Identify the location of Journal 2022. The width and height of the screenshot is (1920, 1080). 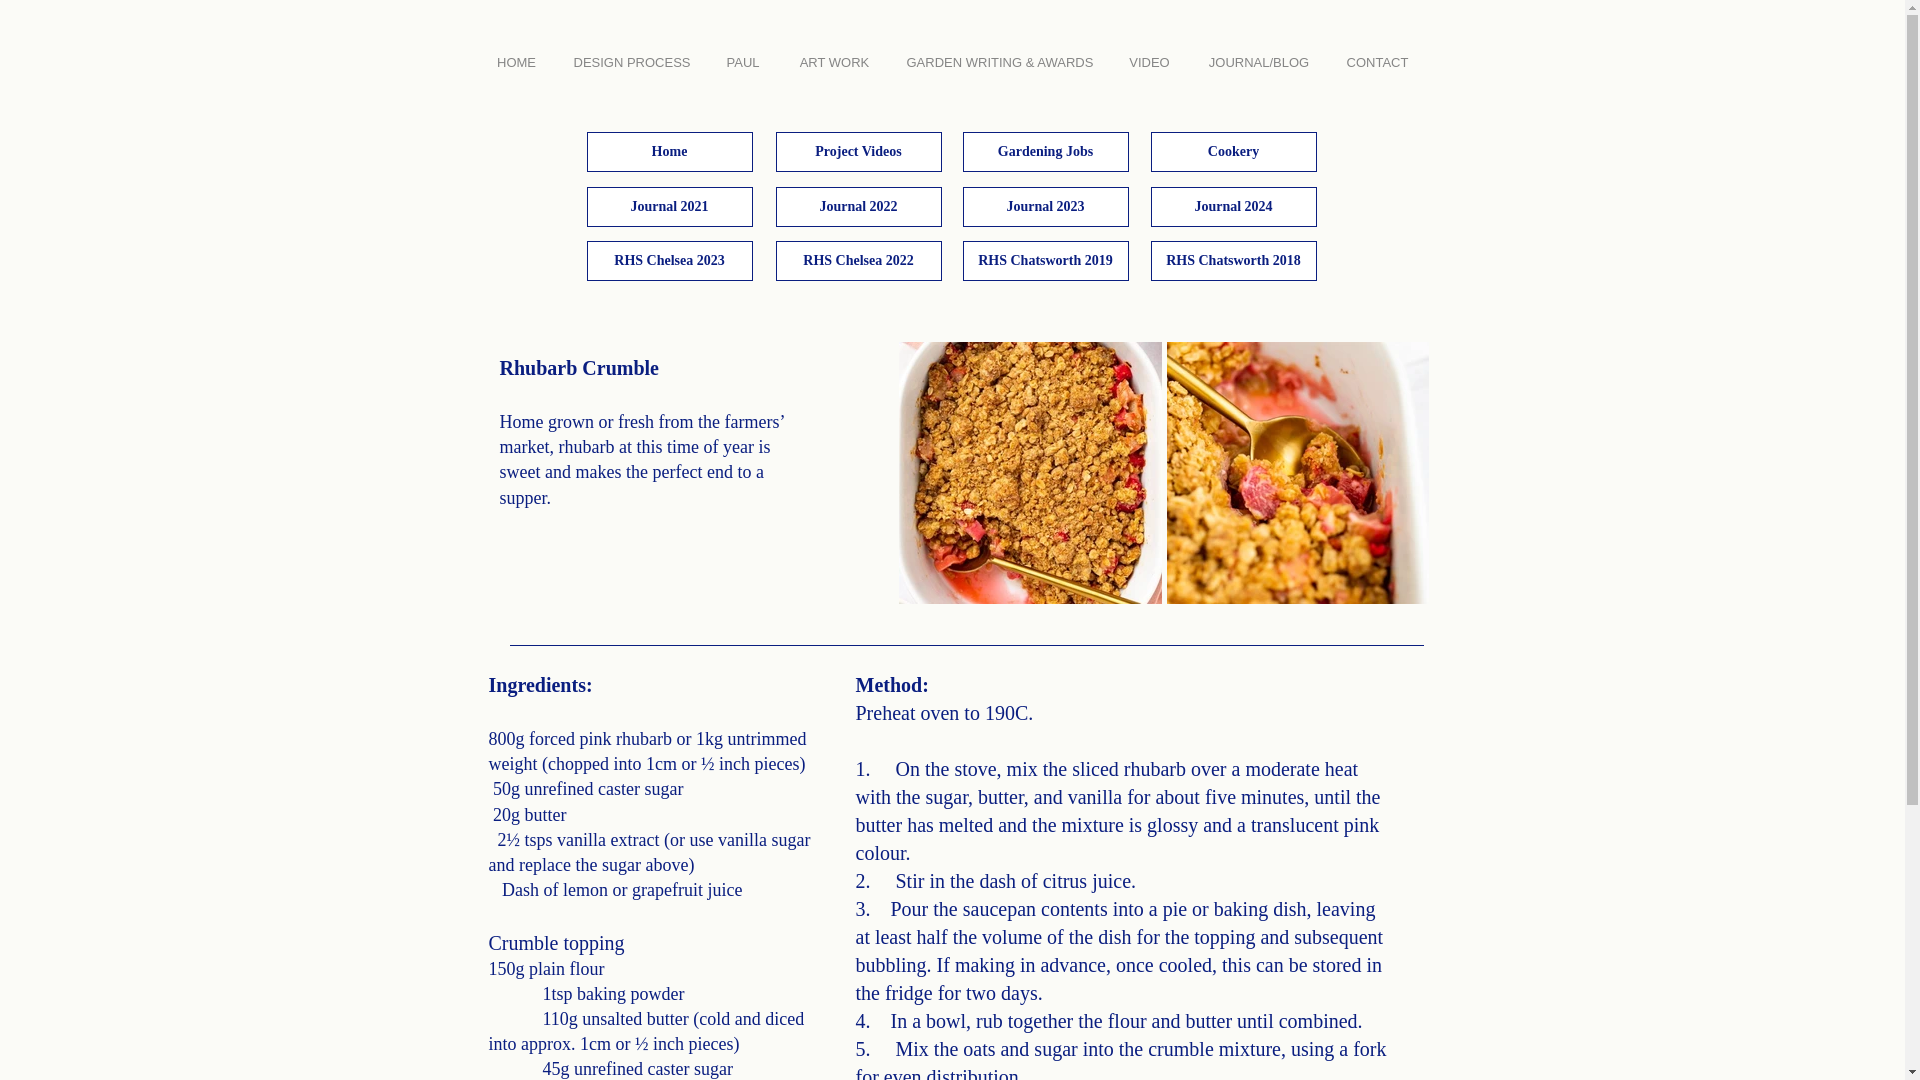
(858, 206).